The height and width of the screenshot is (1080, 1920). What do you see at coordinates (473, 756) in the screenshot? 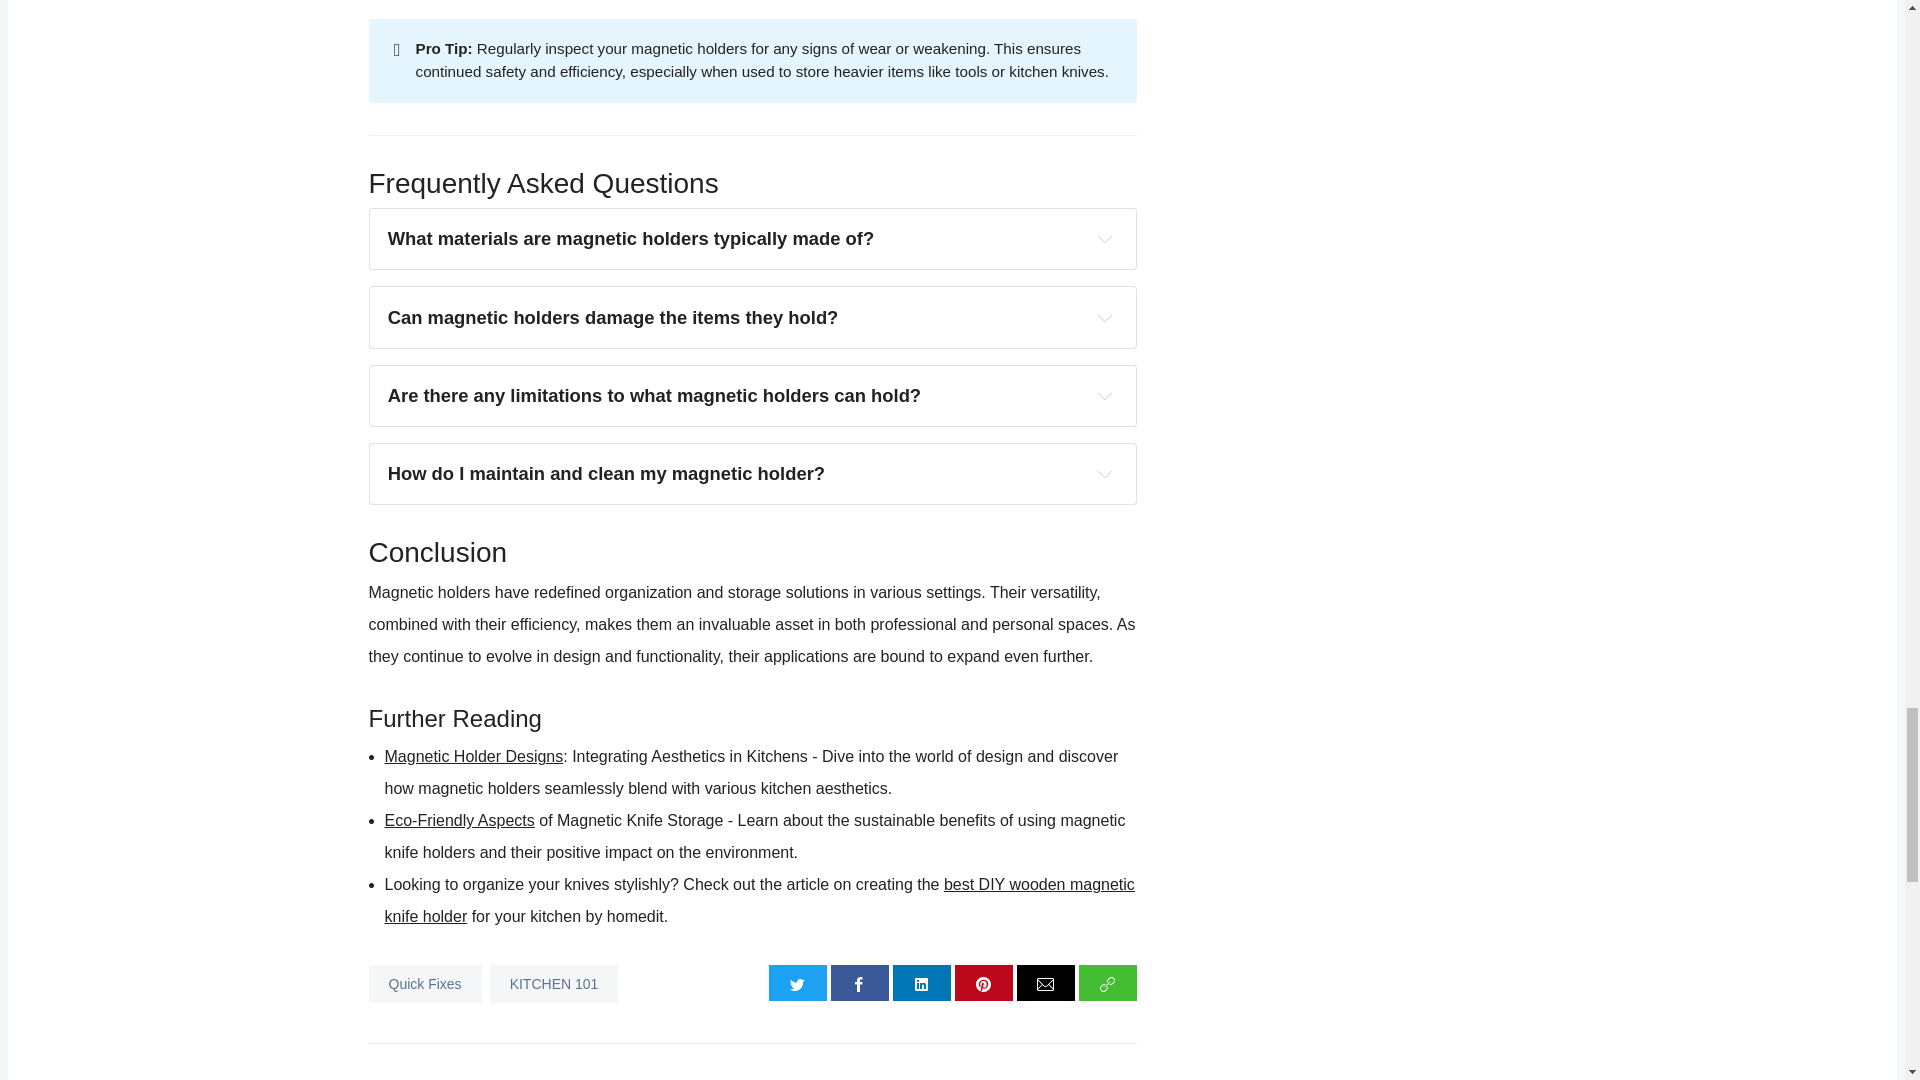
I see `Magnetic Holder Designs` at bounding box center [473, 756].